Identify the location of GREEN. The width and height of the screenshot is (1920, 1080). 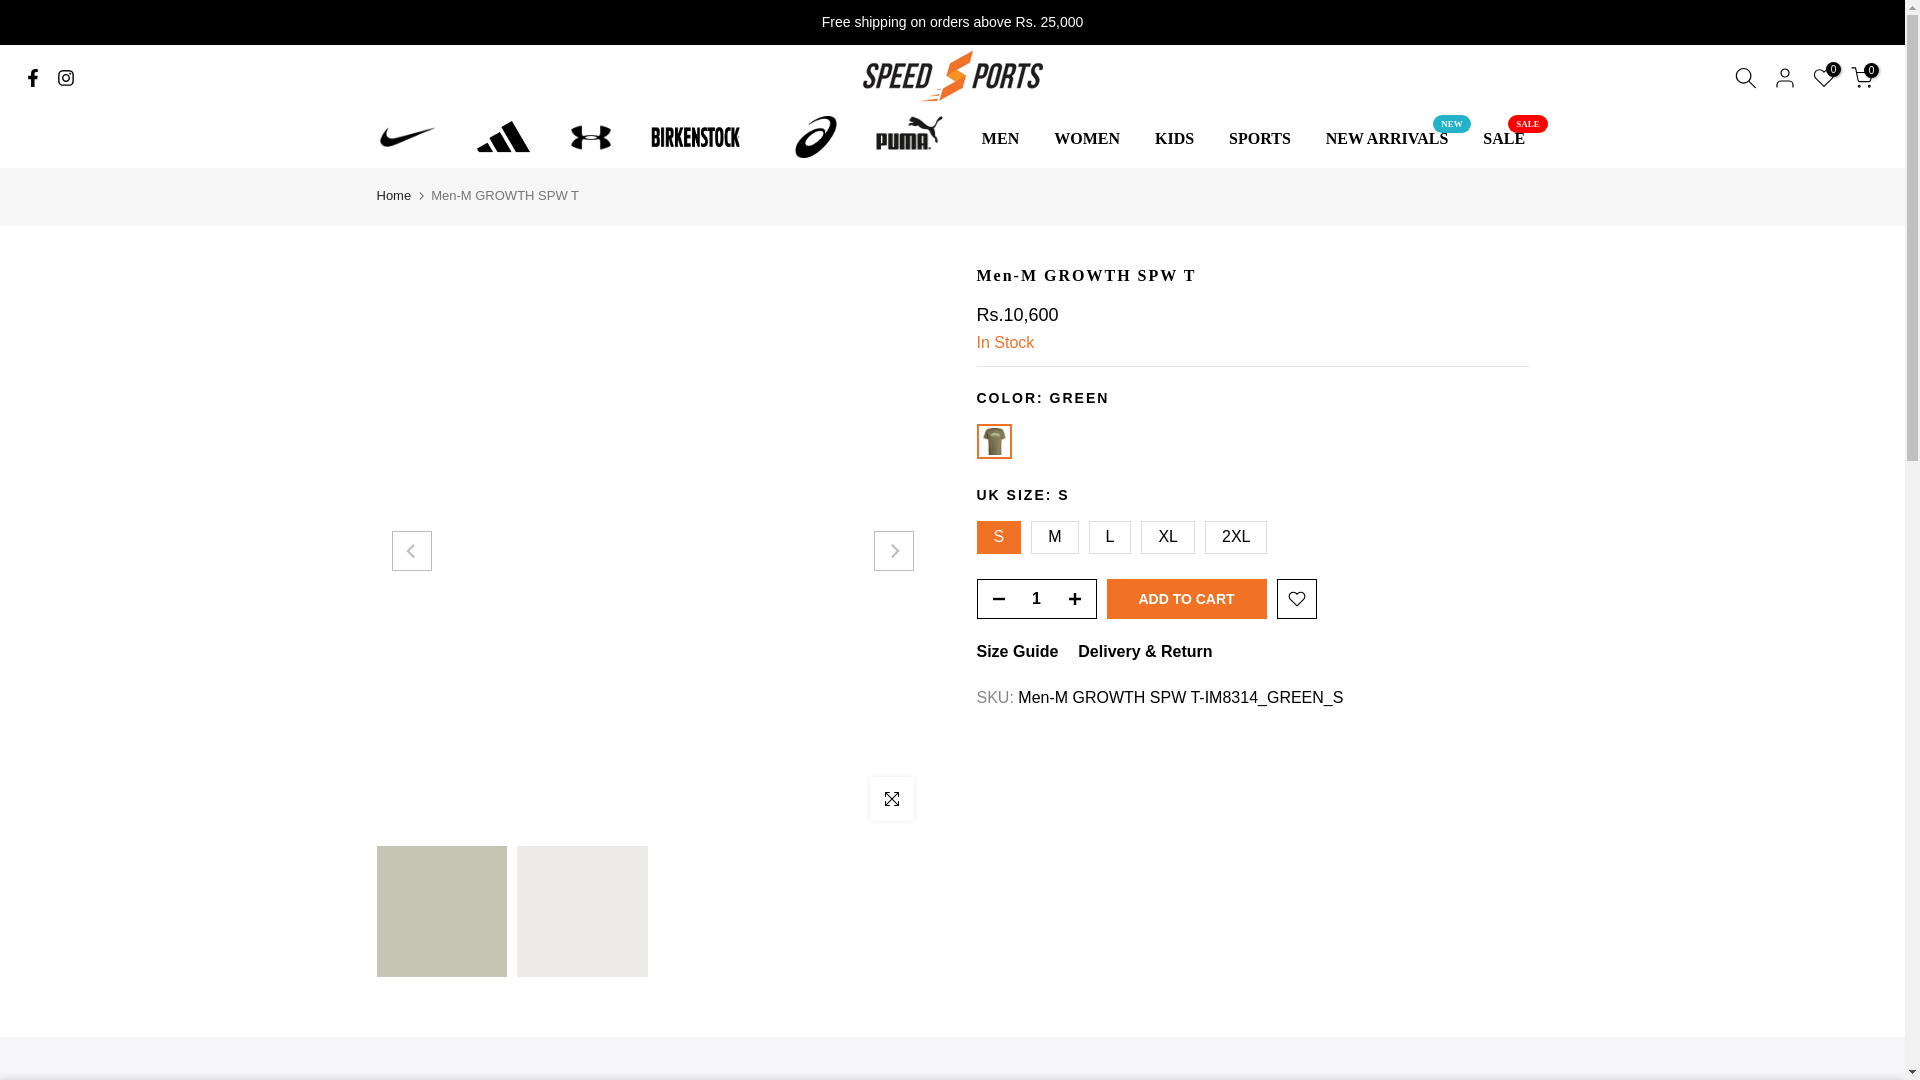
(993, 442).